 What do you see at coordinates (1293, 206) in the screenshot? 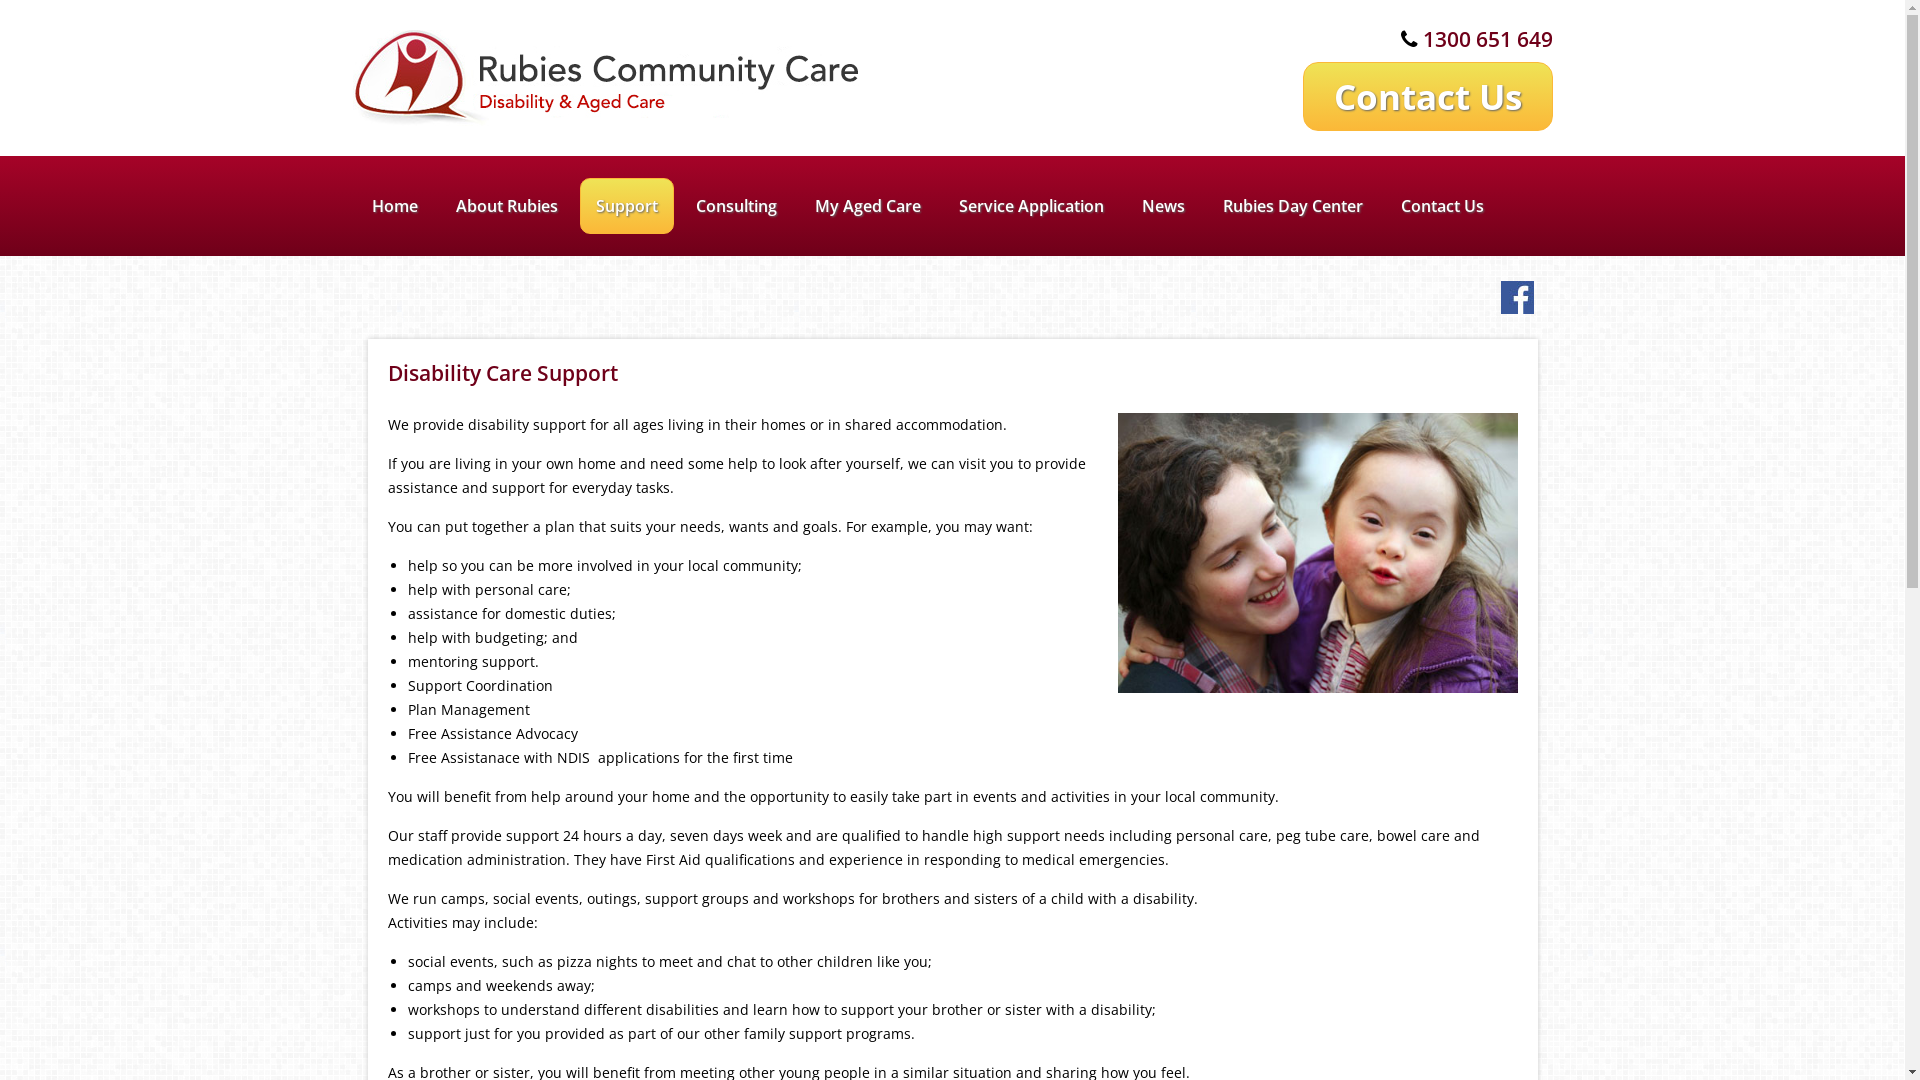
I see `Rubies Day Center` at bounding box center [1293, 206].